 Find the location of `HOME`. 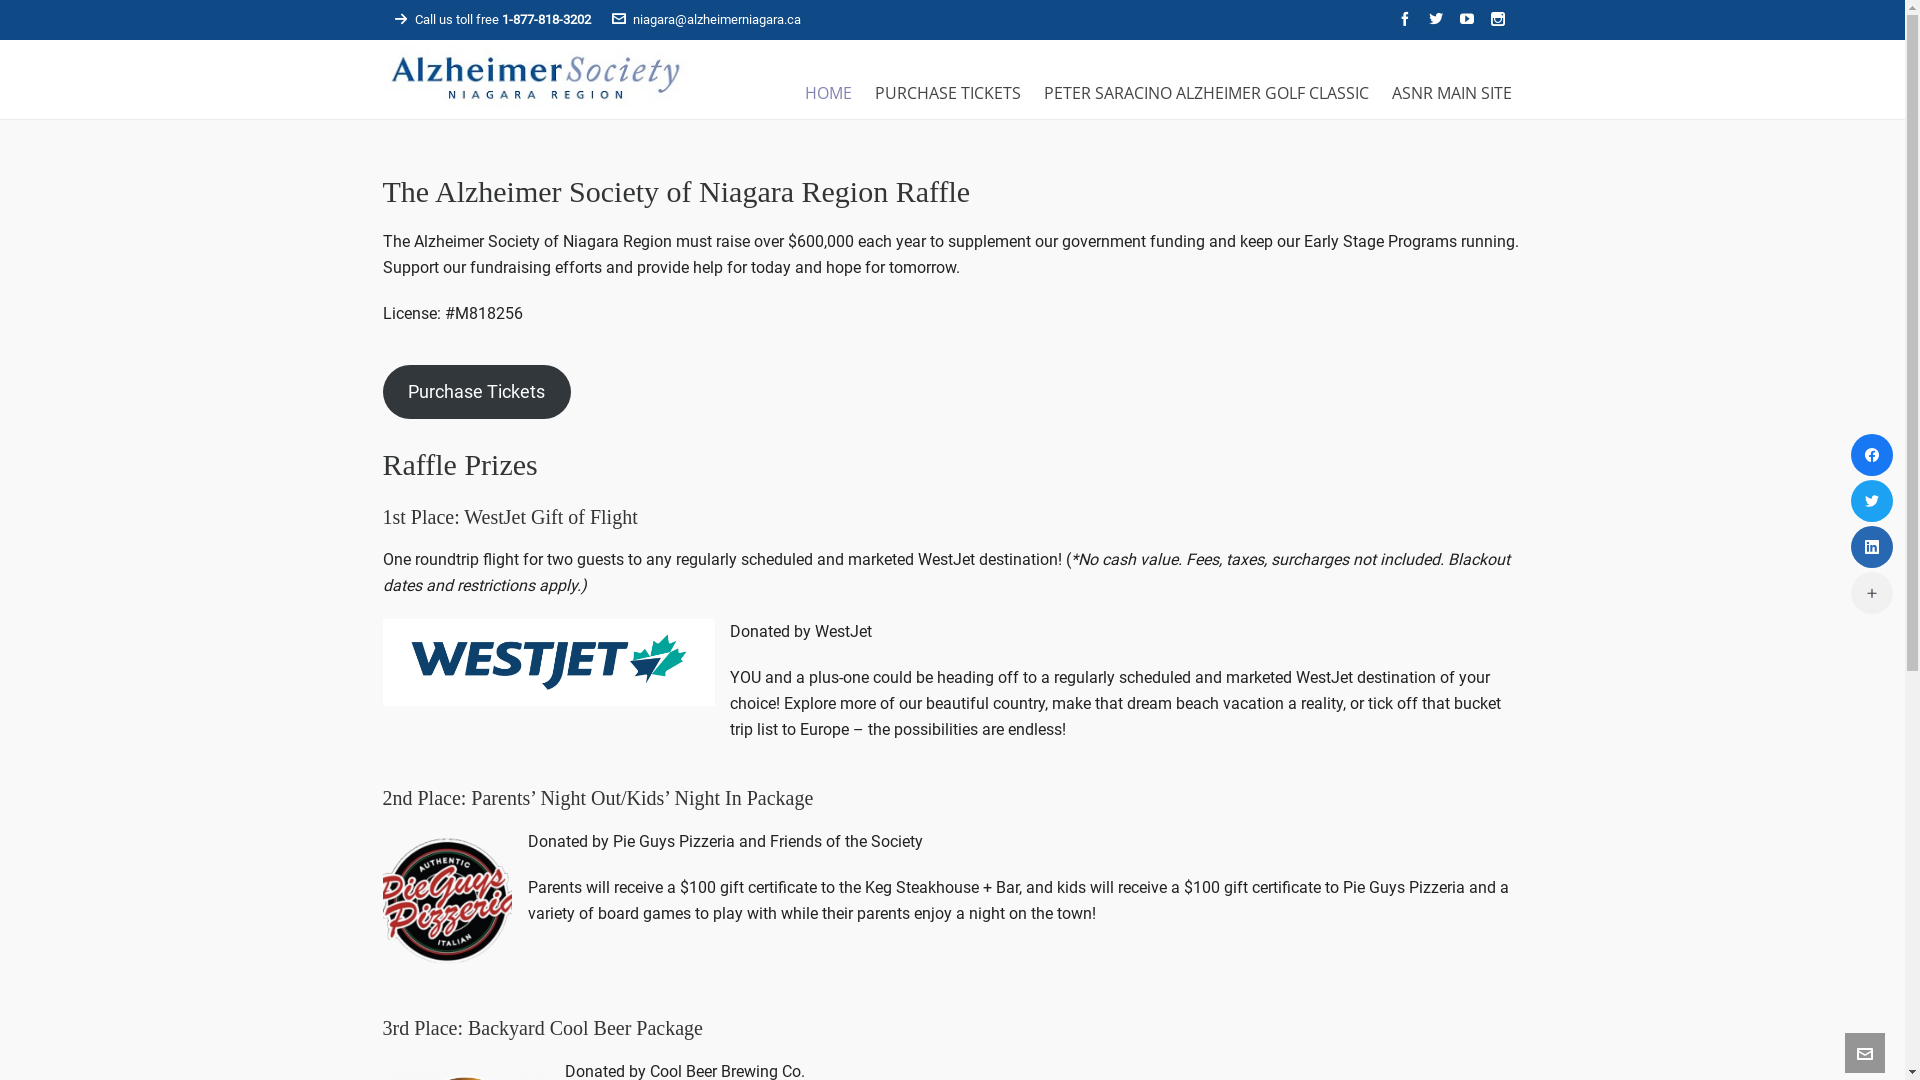

HOME is located at coordinates (828, 90).